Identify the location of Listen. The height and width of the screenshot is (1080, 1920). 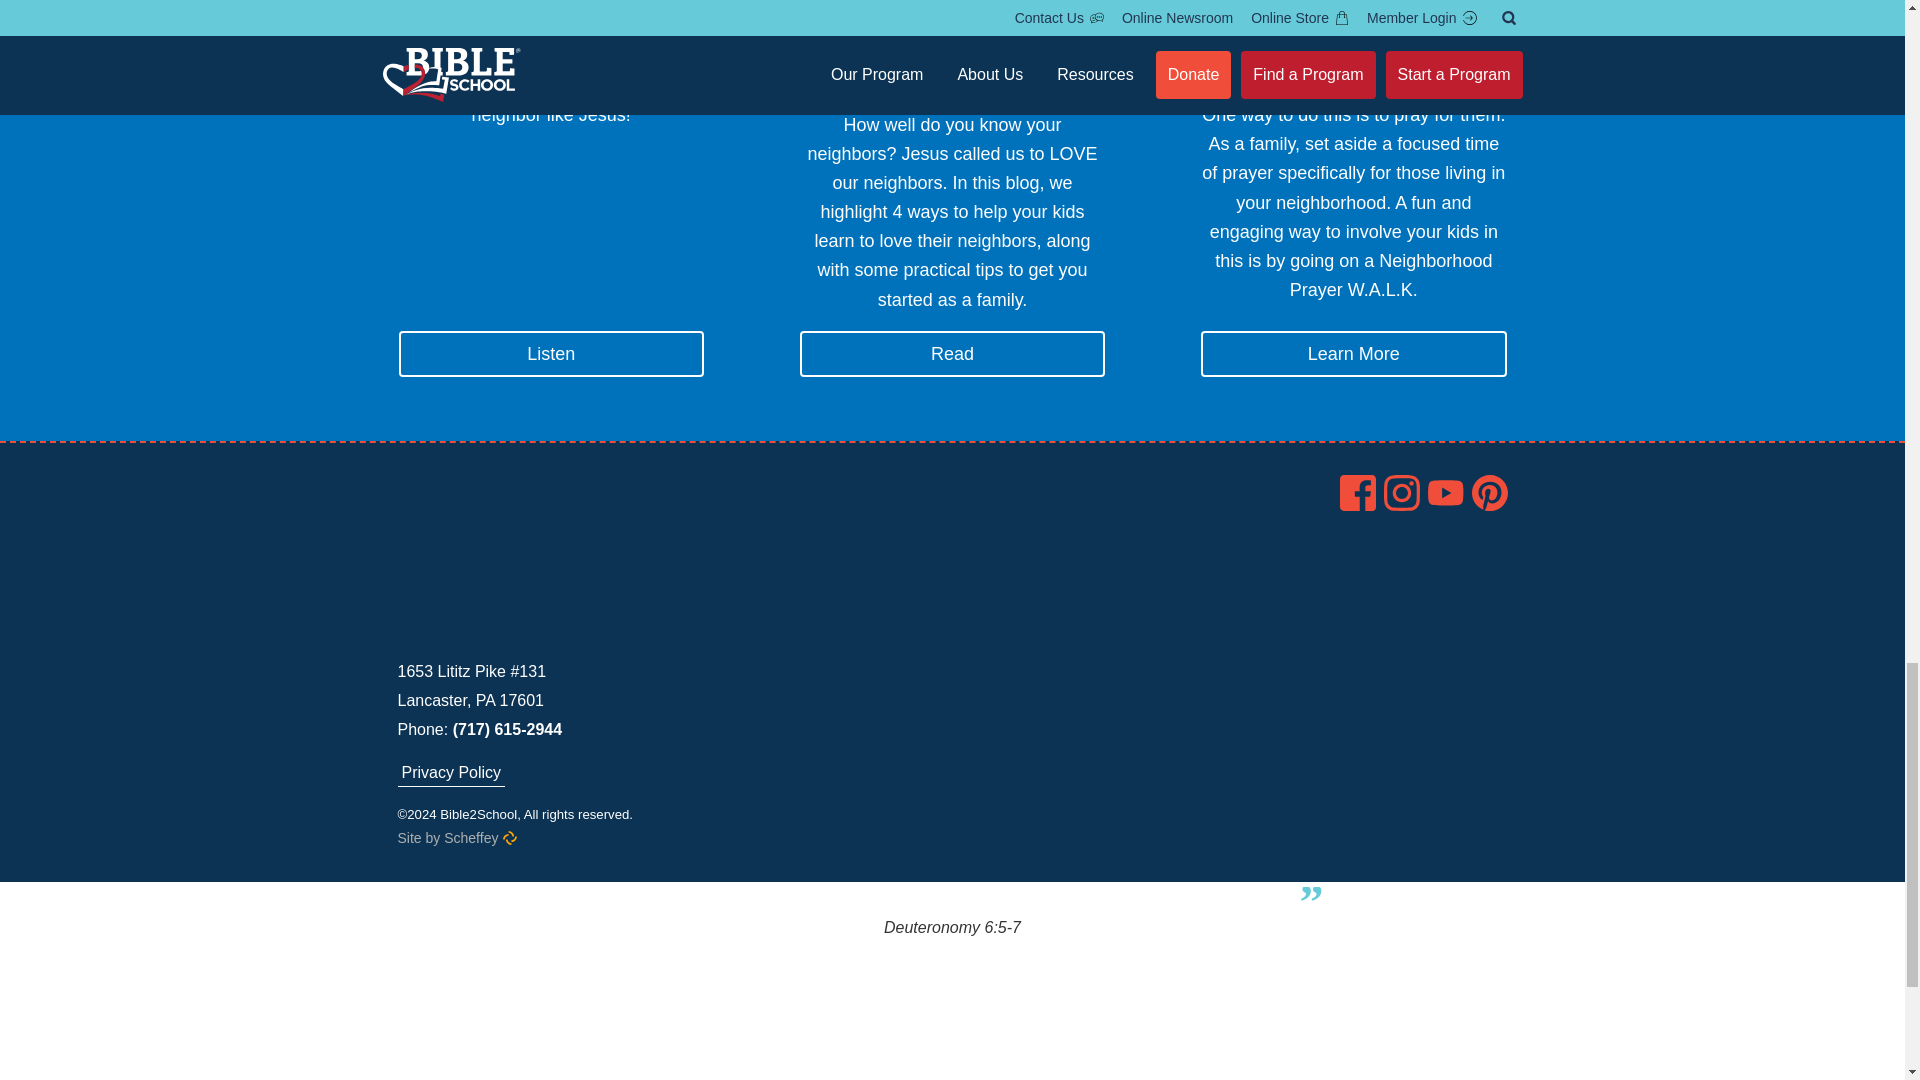
(550, 353).